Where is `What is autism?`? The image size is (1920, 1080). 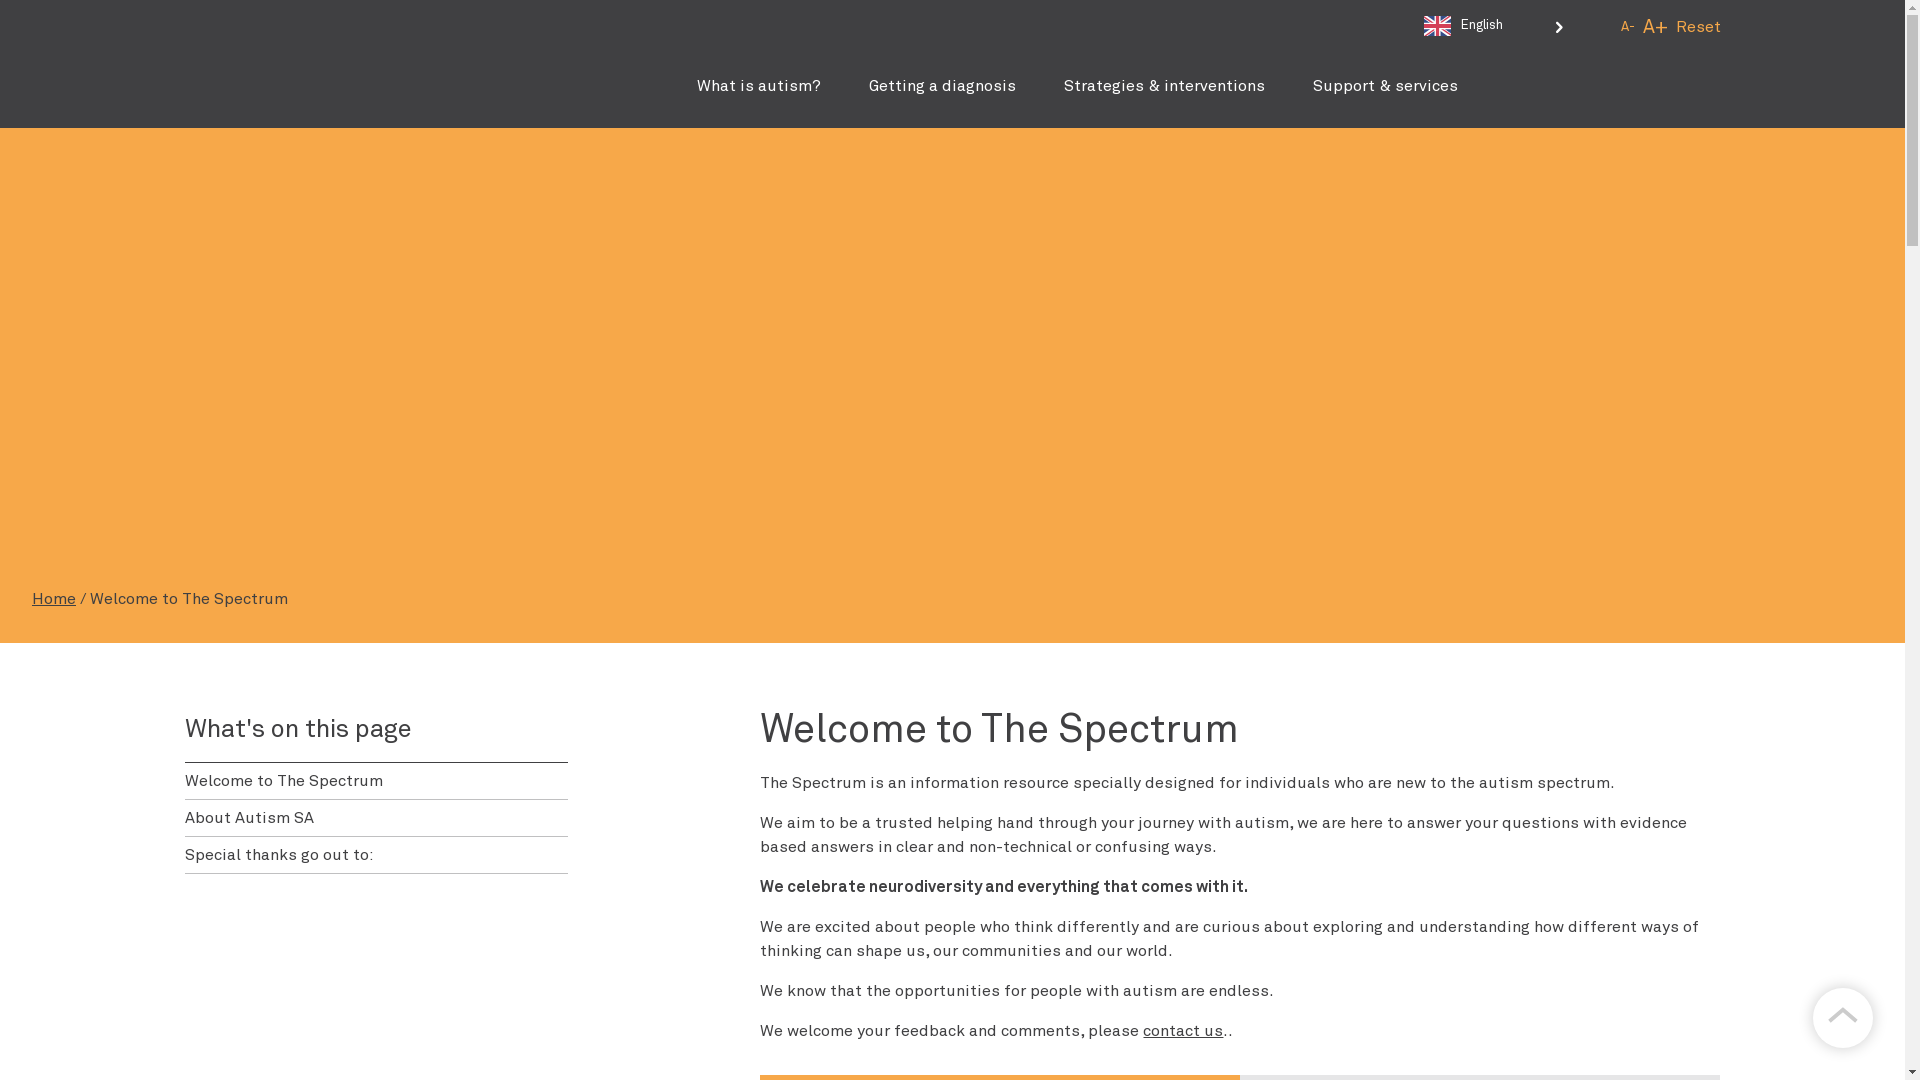
What is autism? is located at coordinates (758, 86).